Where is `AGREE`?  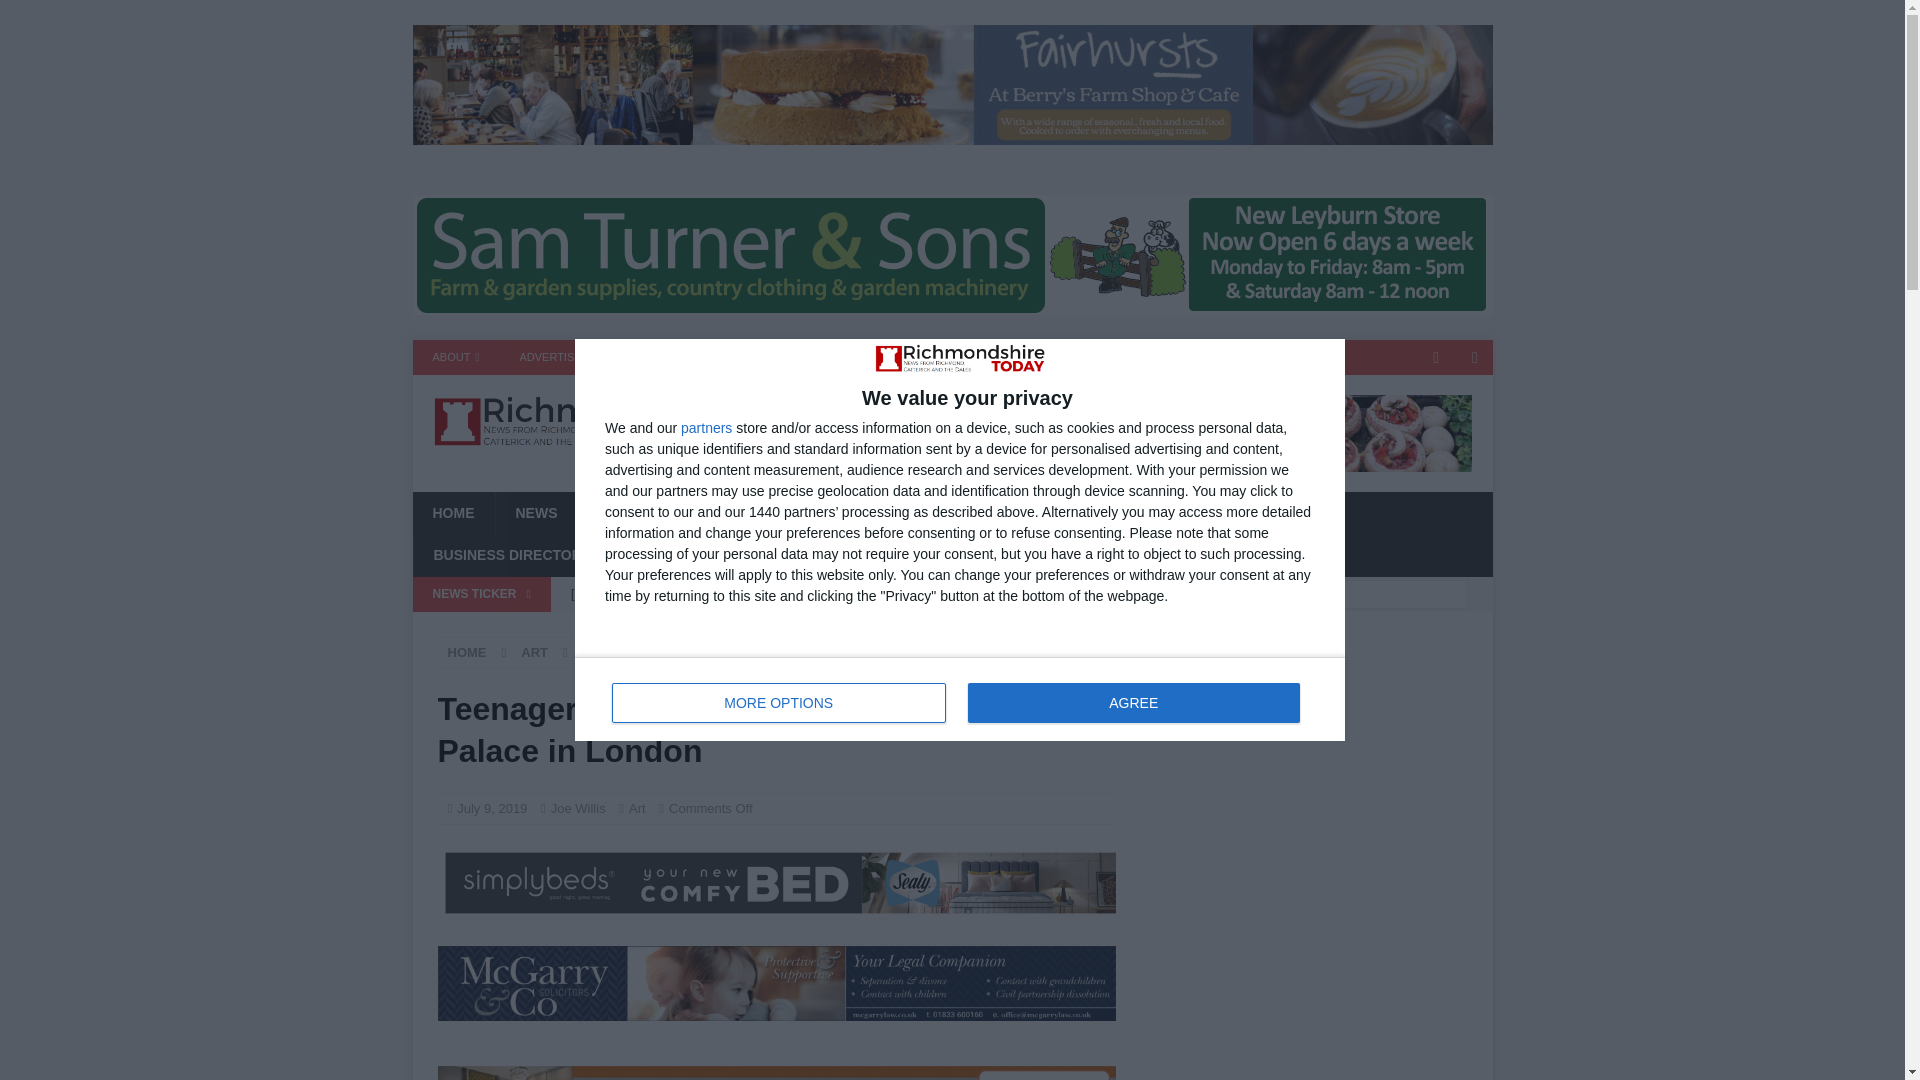
AGREE is located at coordinates (746, 357).